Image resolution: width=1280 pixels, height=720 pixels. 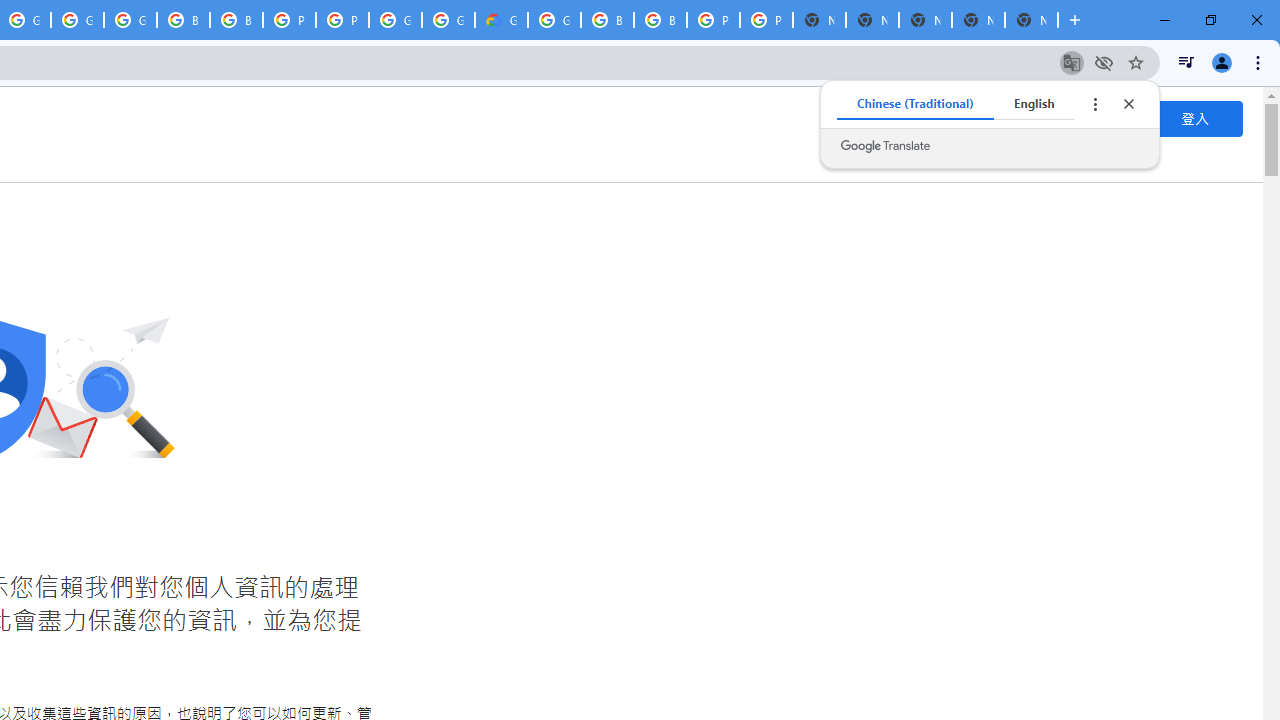 What do you see at coordinates (660, 20) in the screenshot?
I see `Browse Chrome as a guest - Computer - Google Chrome Help` at bounding box center [660, 20].